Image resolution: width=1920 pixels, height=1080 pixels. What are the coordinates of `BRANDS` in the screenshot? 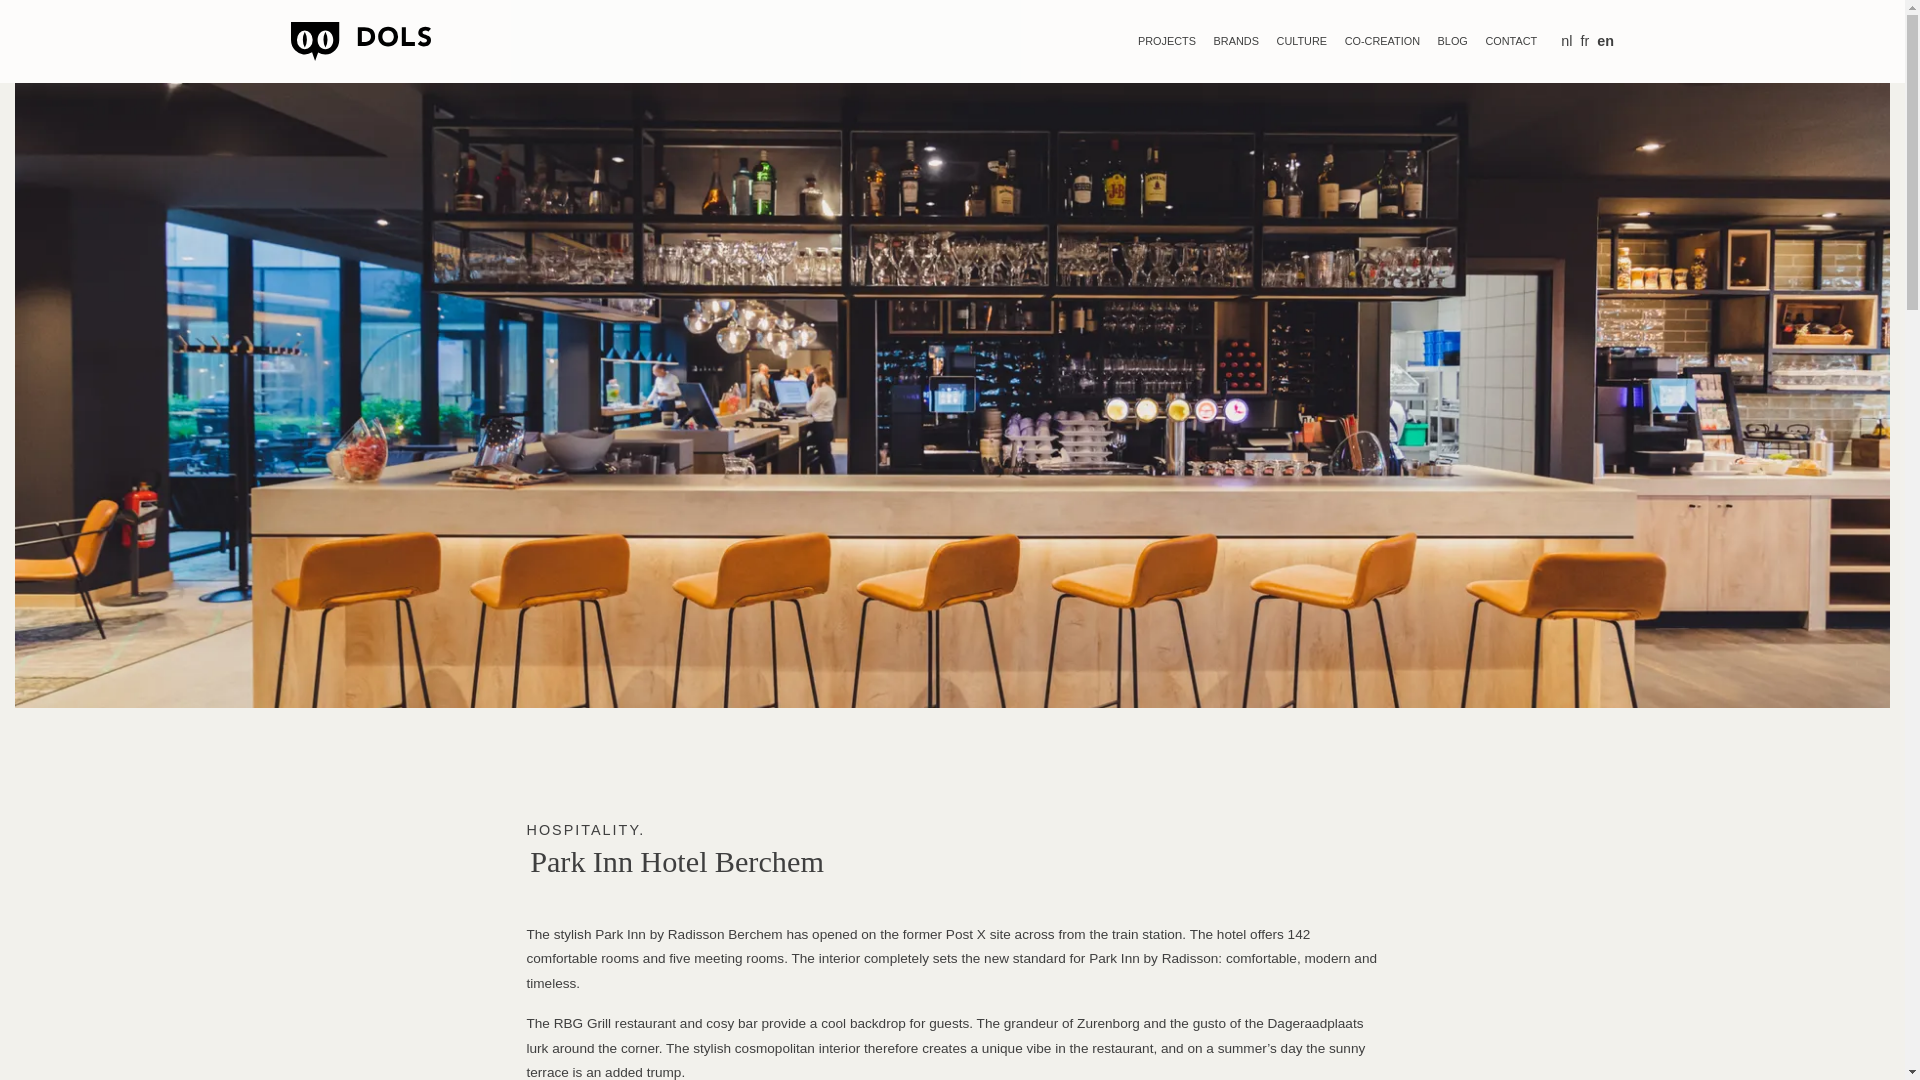 It's located at (1236, 41).